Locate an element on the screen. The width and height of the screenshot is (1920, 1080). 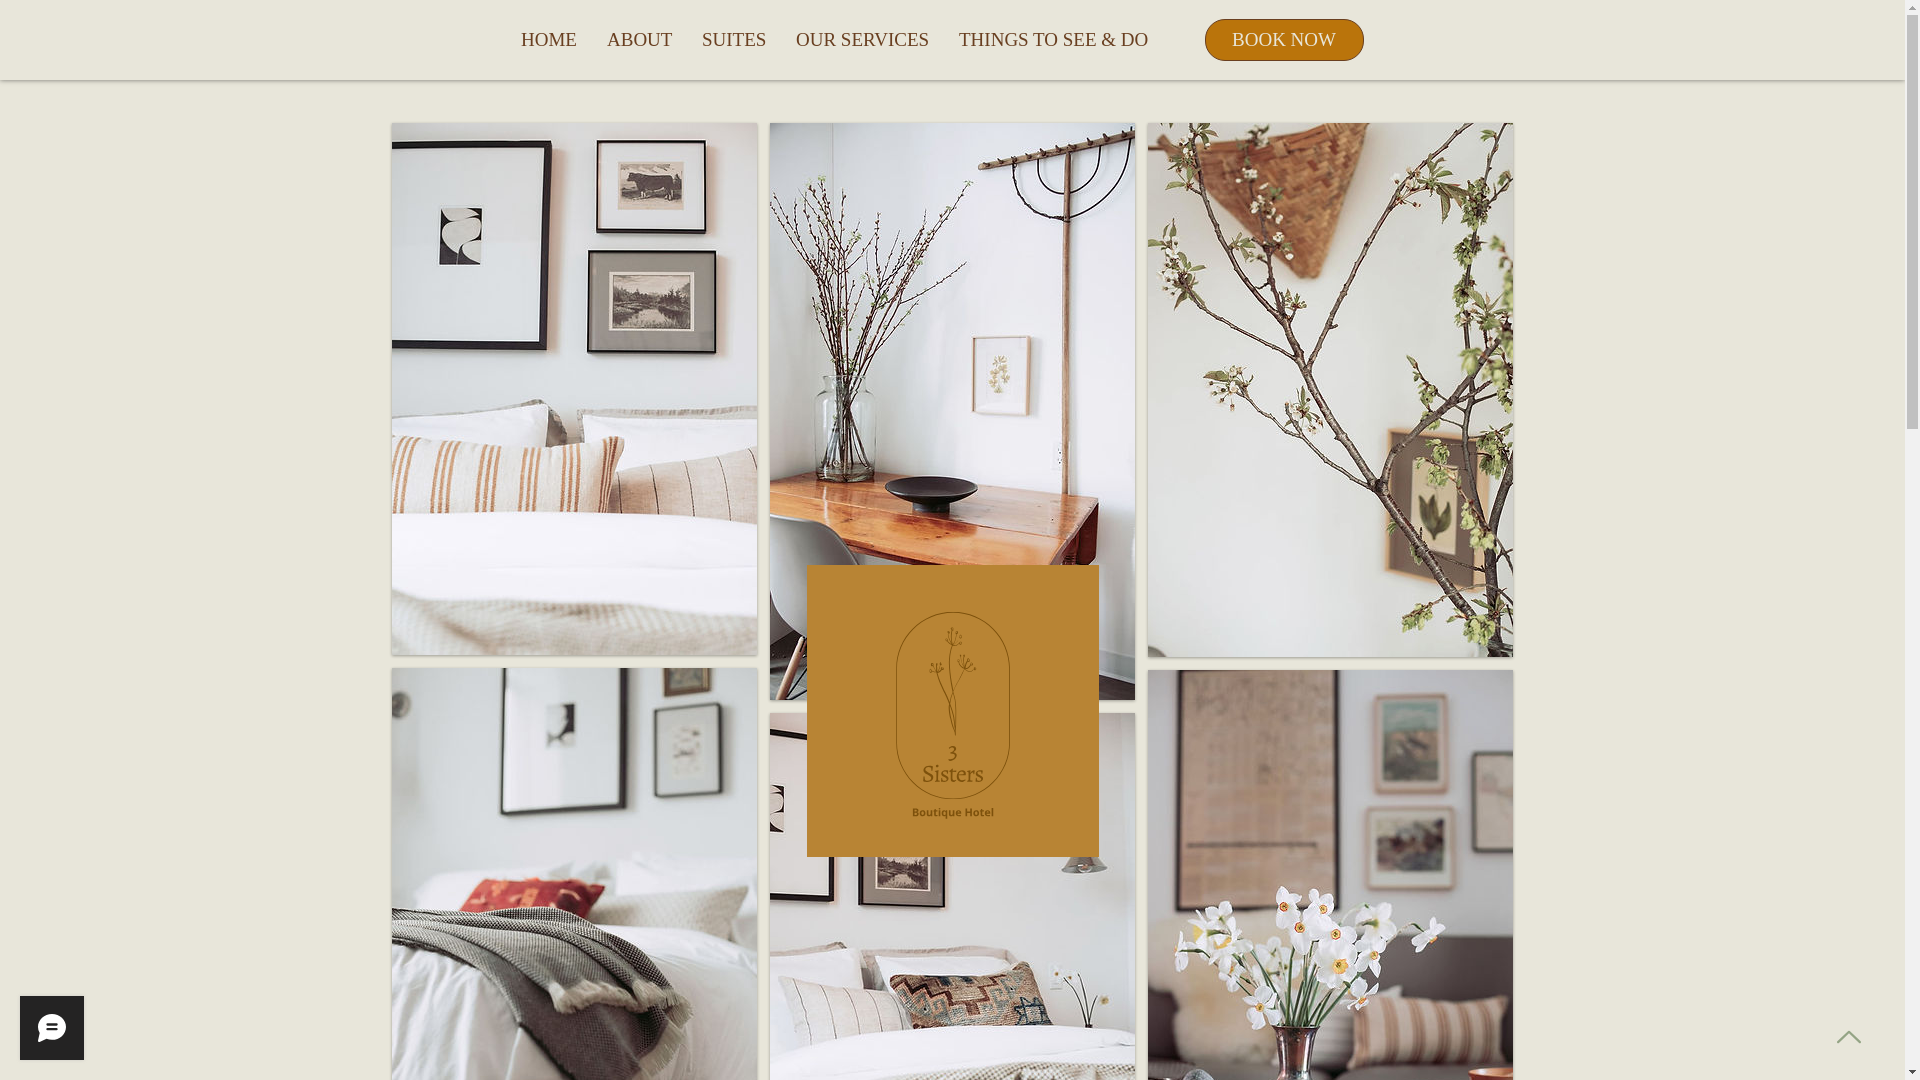
OUR SERVICES is located at coordinates (862, 40).